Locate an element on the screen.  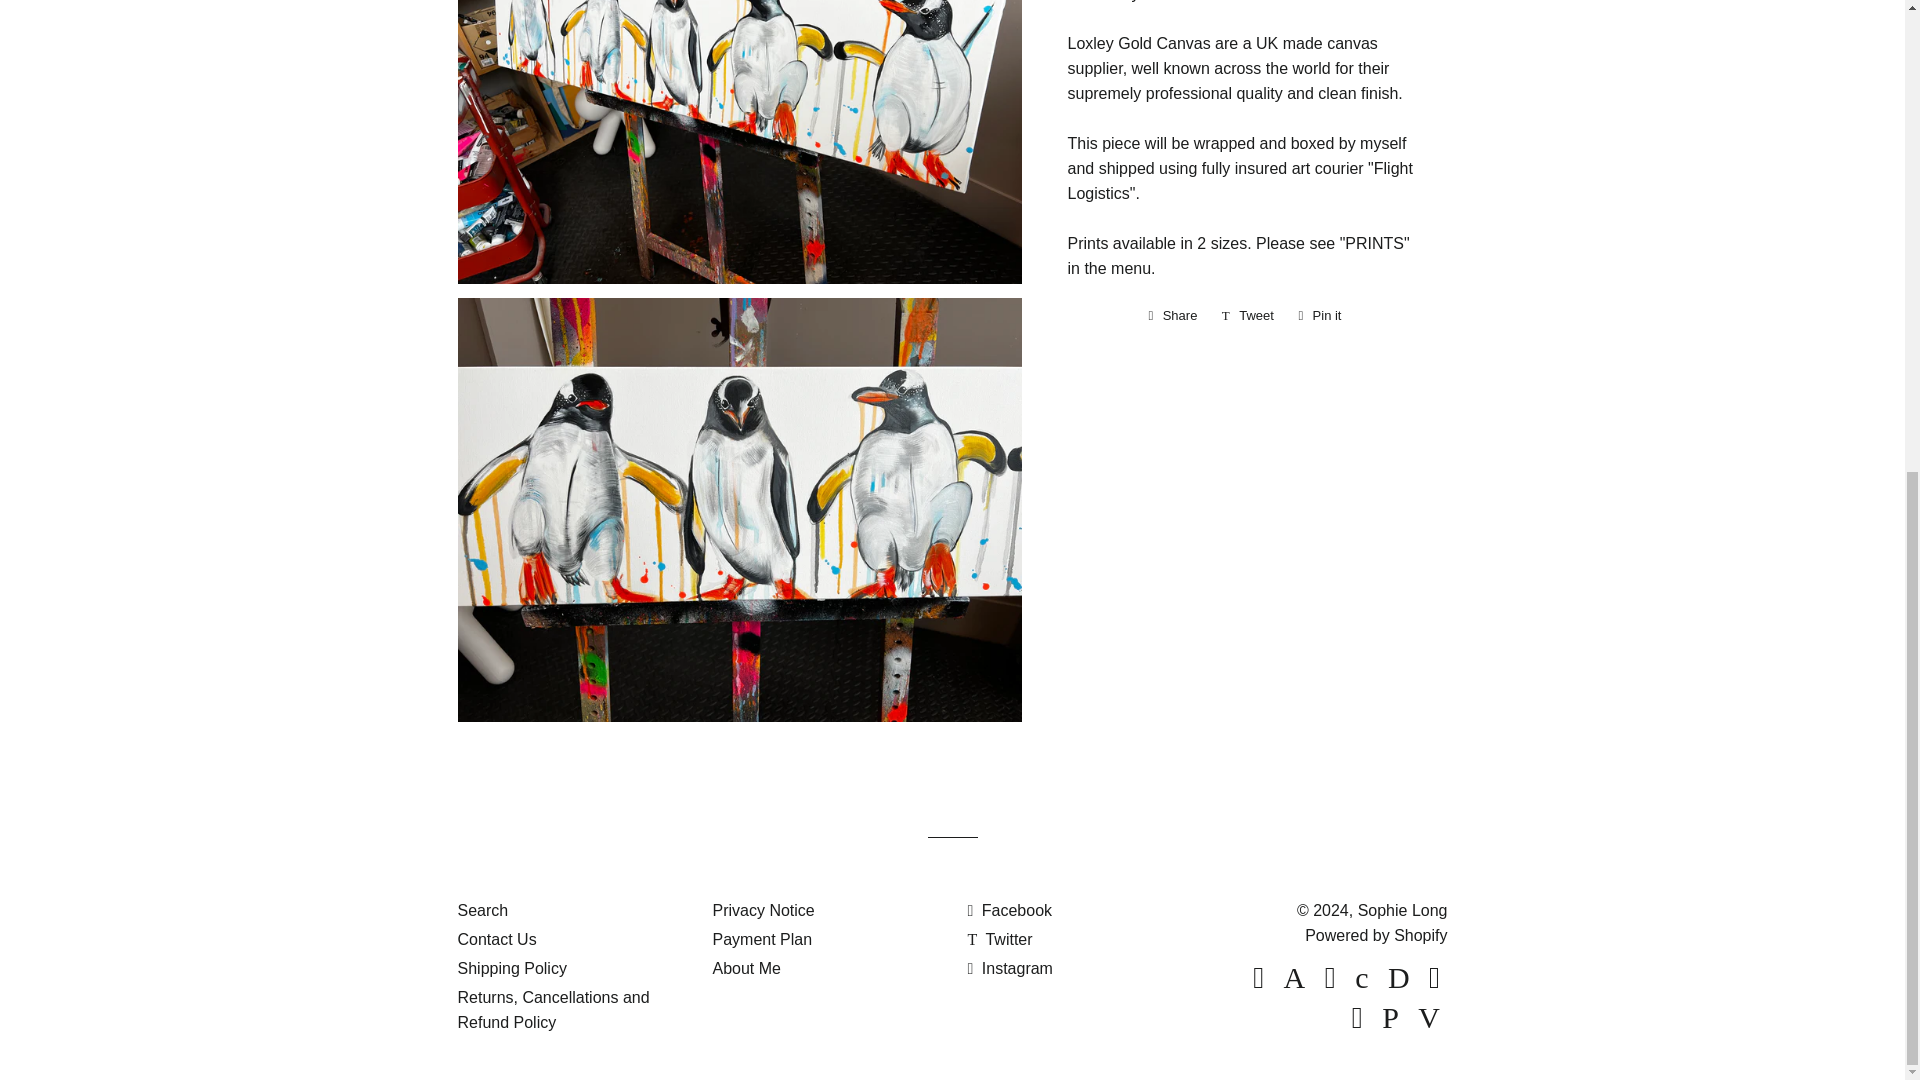
Sophie Long  on Twitter is located at coordinates (1248, 316).